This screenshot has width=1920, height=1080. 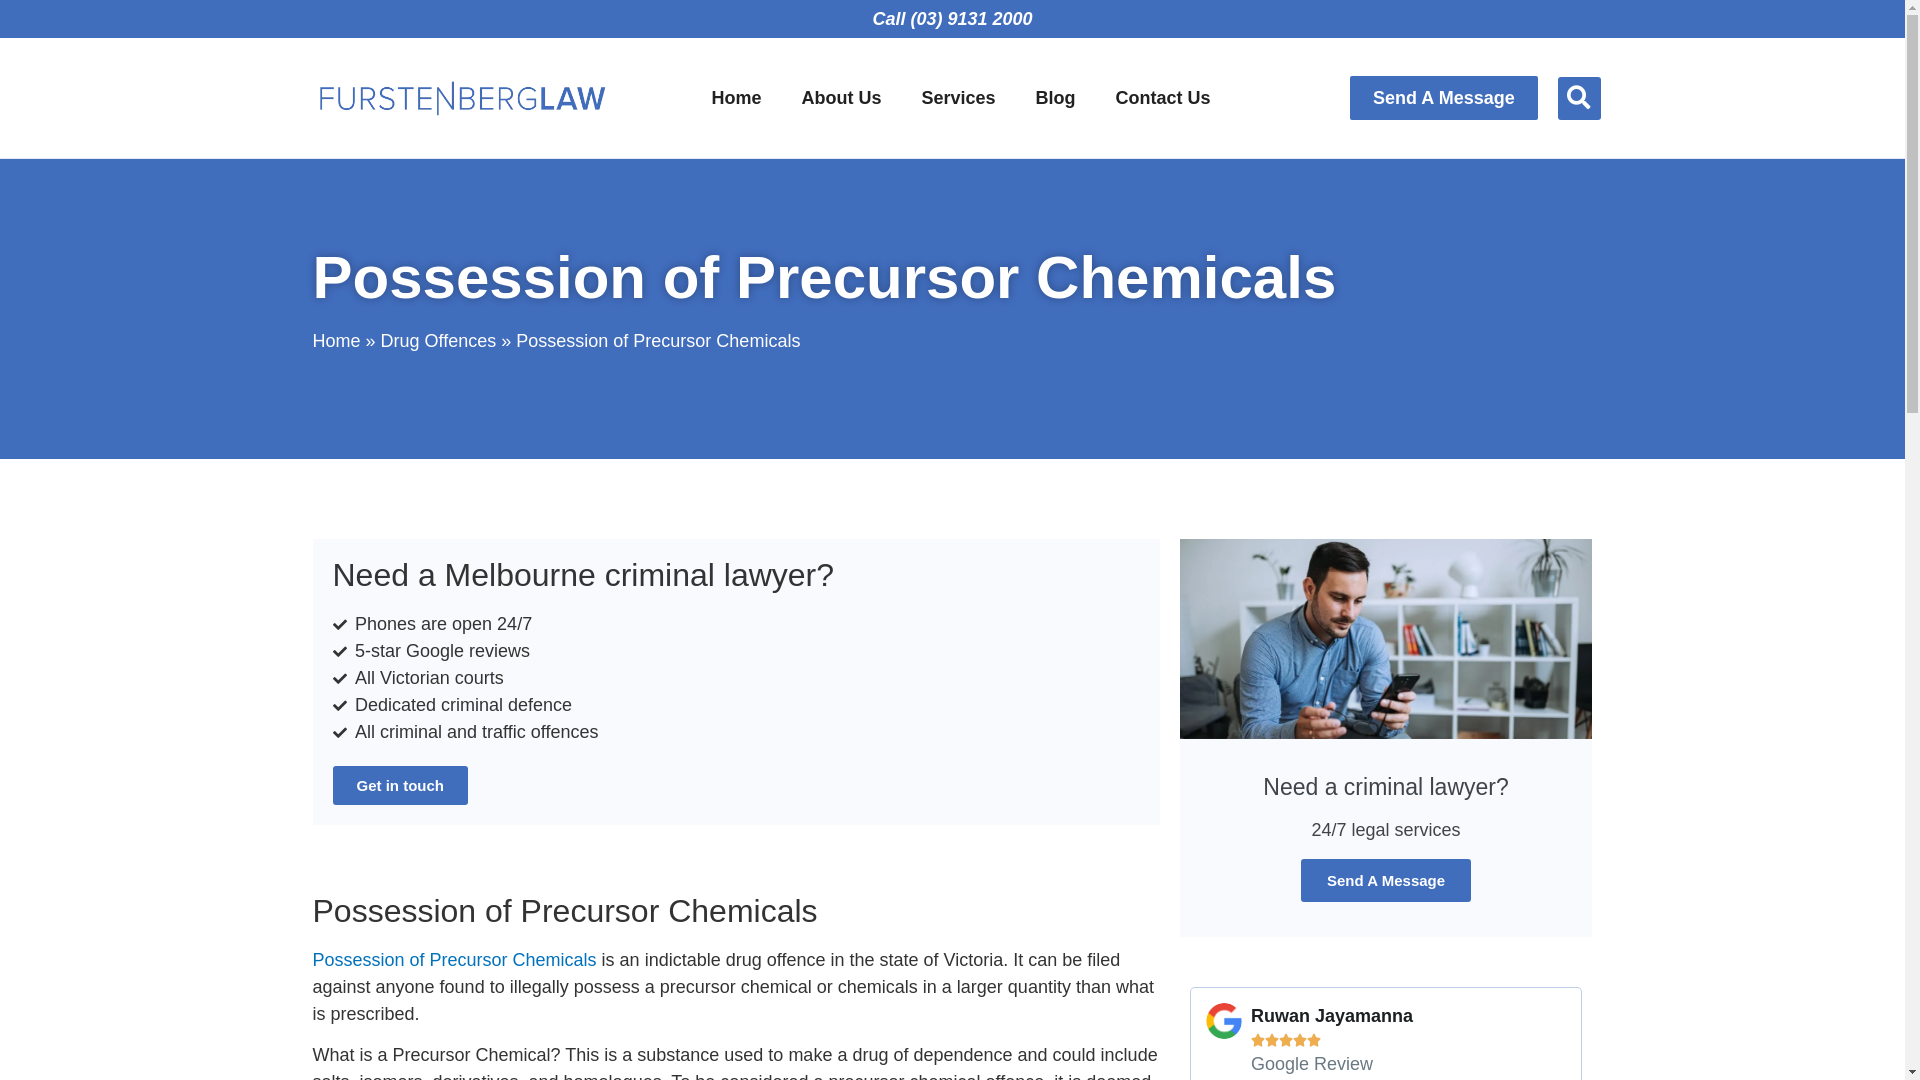 I want to click on Get in touch, so click(x=400, y=786).